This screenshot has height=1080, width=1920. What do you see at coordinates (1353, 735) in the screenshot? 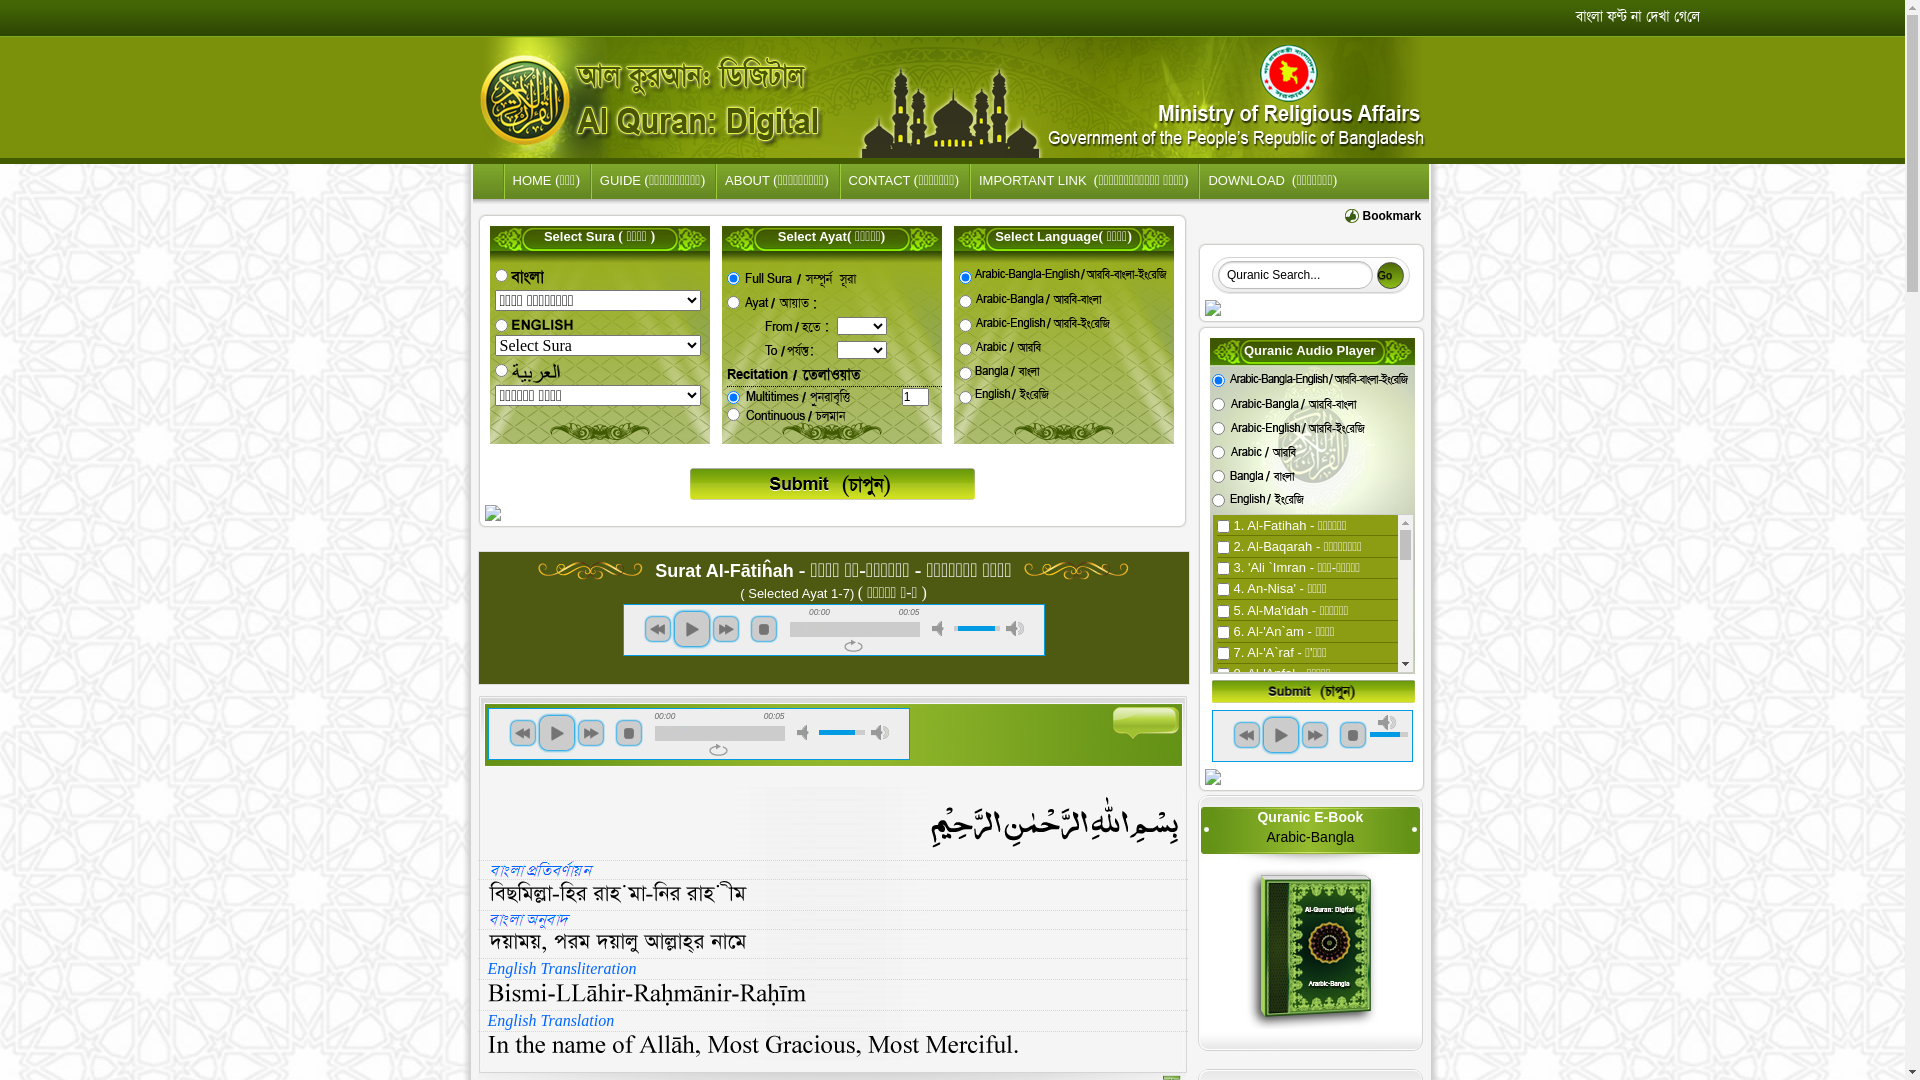
I see `stop` at bounding box center [1353, 735].